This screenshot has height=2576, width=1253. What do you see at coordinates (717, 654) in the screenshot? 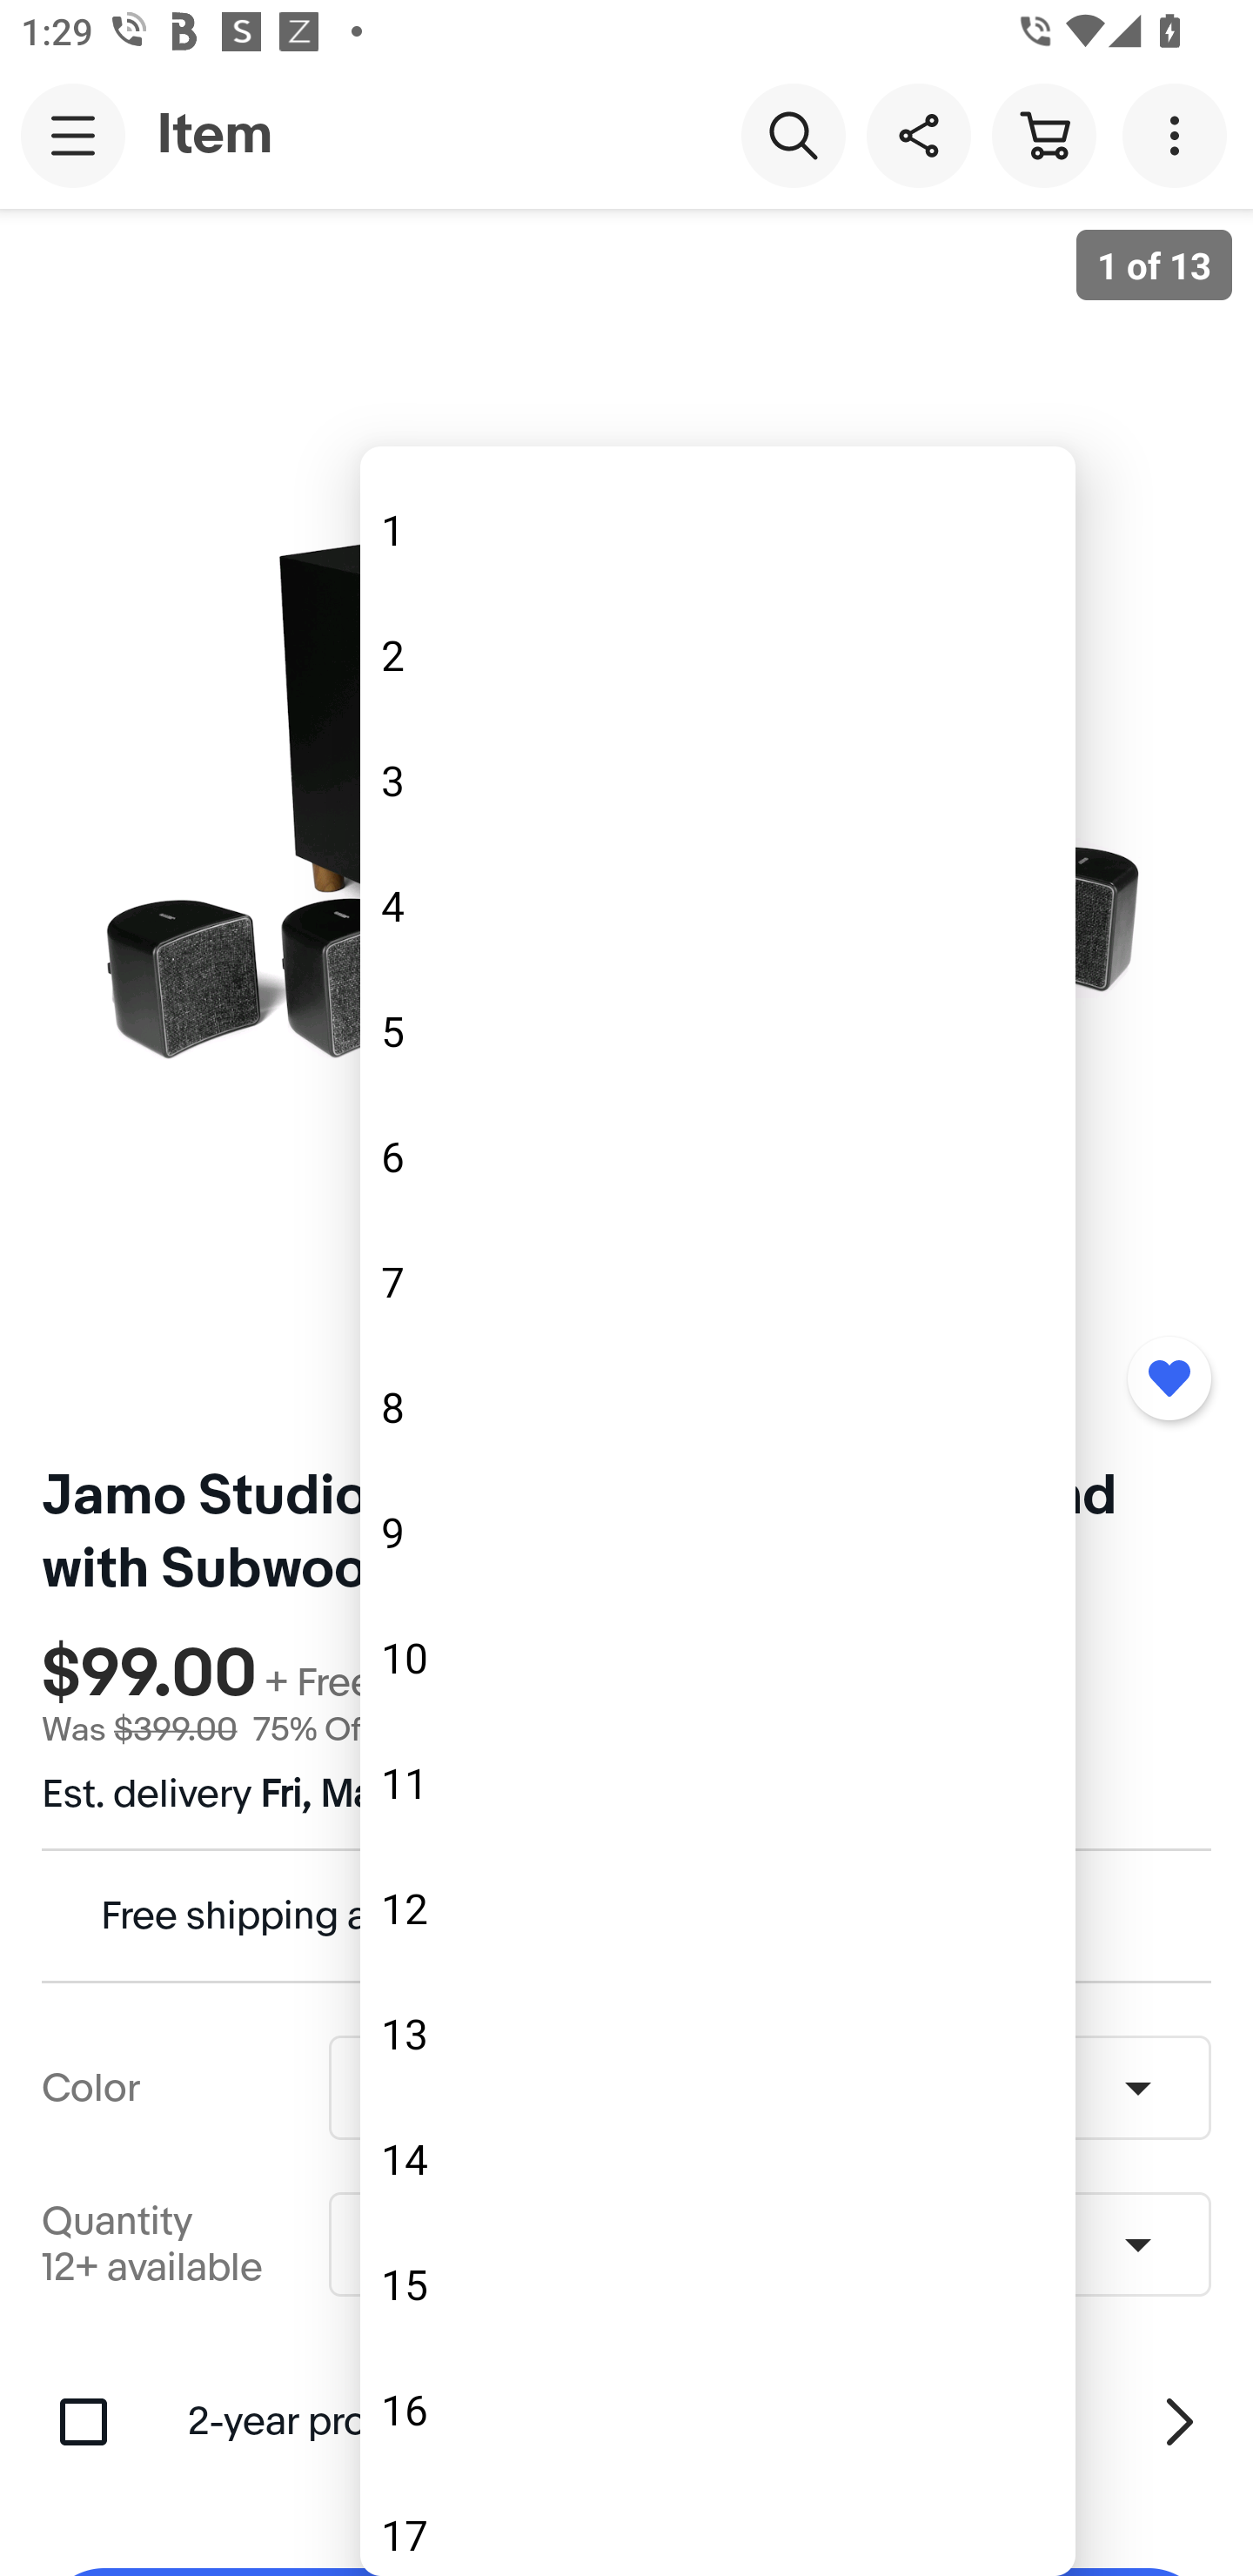
I see `2` at bounding box center [717, 654].